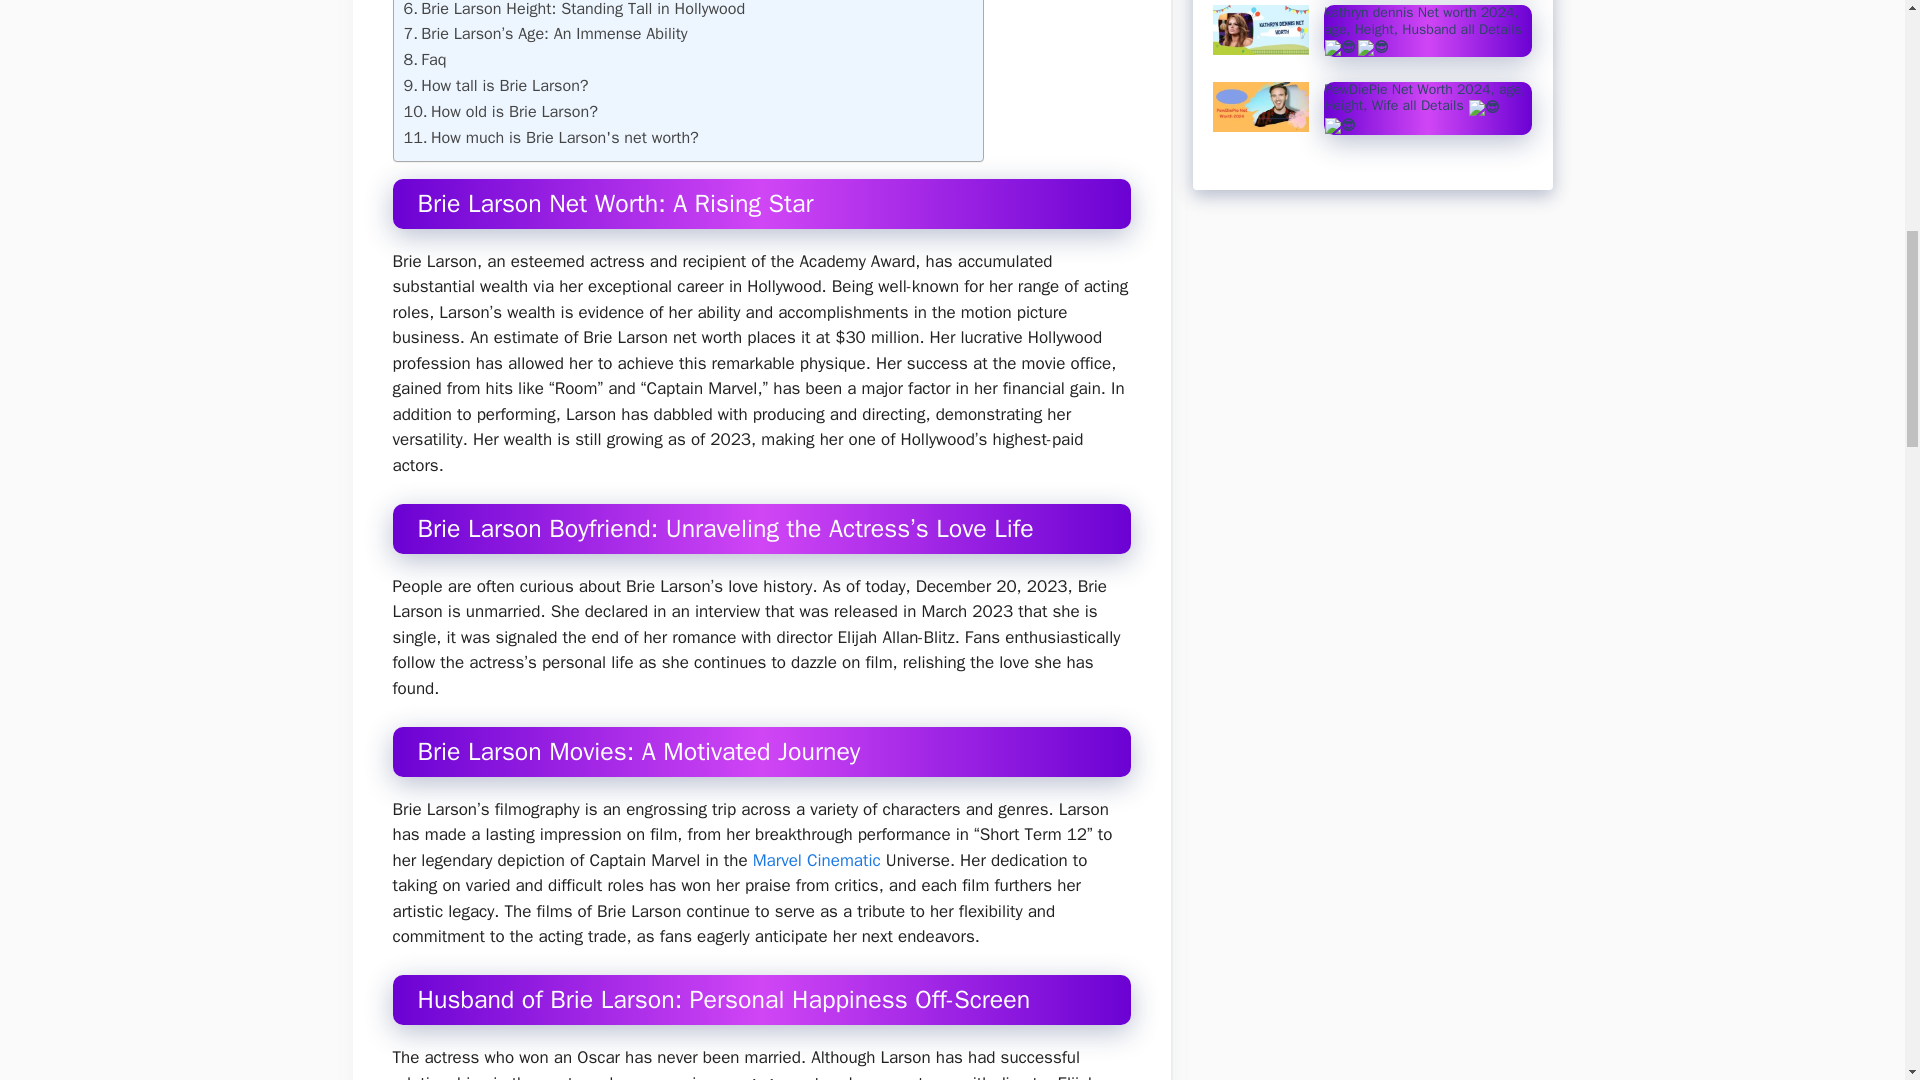 The width and height of the screenshot is (1920, 1080). What do you see at coordinates (496, 86) in the screenshot?
I see `How tall is Brie Larson?` at bounding box center [496, 86].